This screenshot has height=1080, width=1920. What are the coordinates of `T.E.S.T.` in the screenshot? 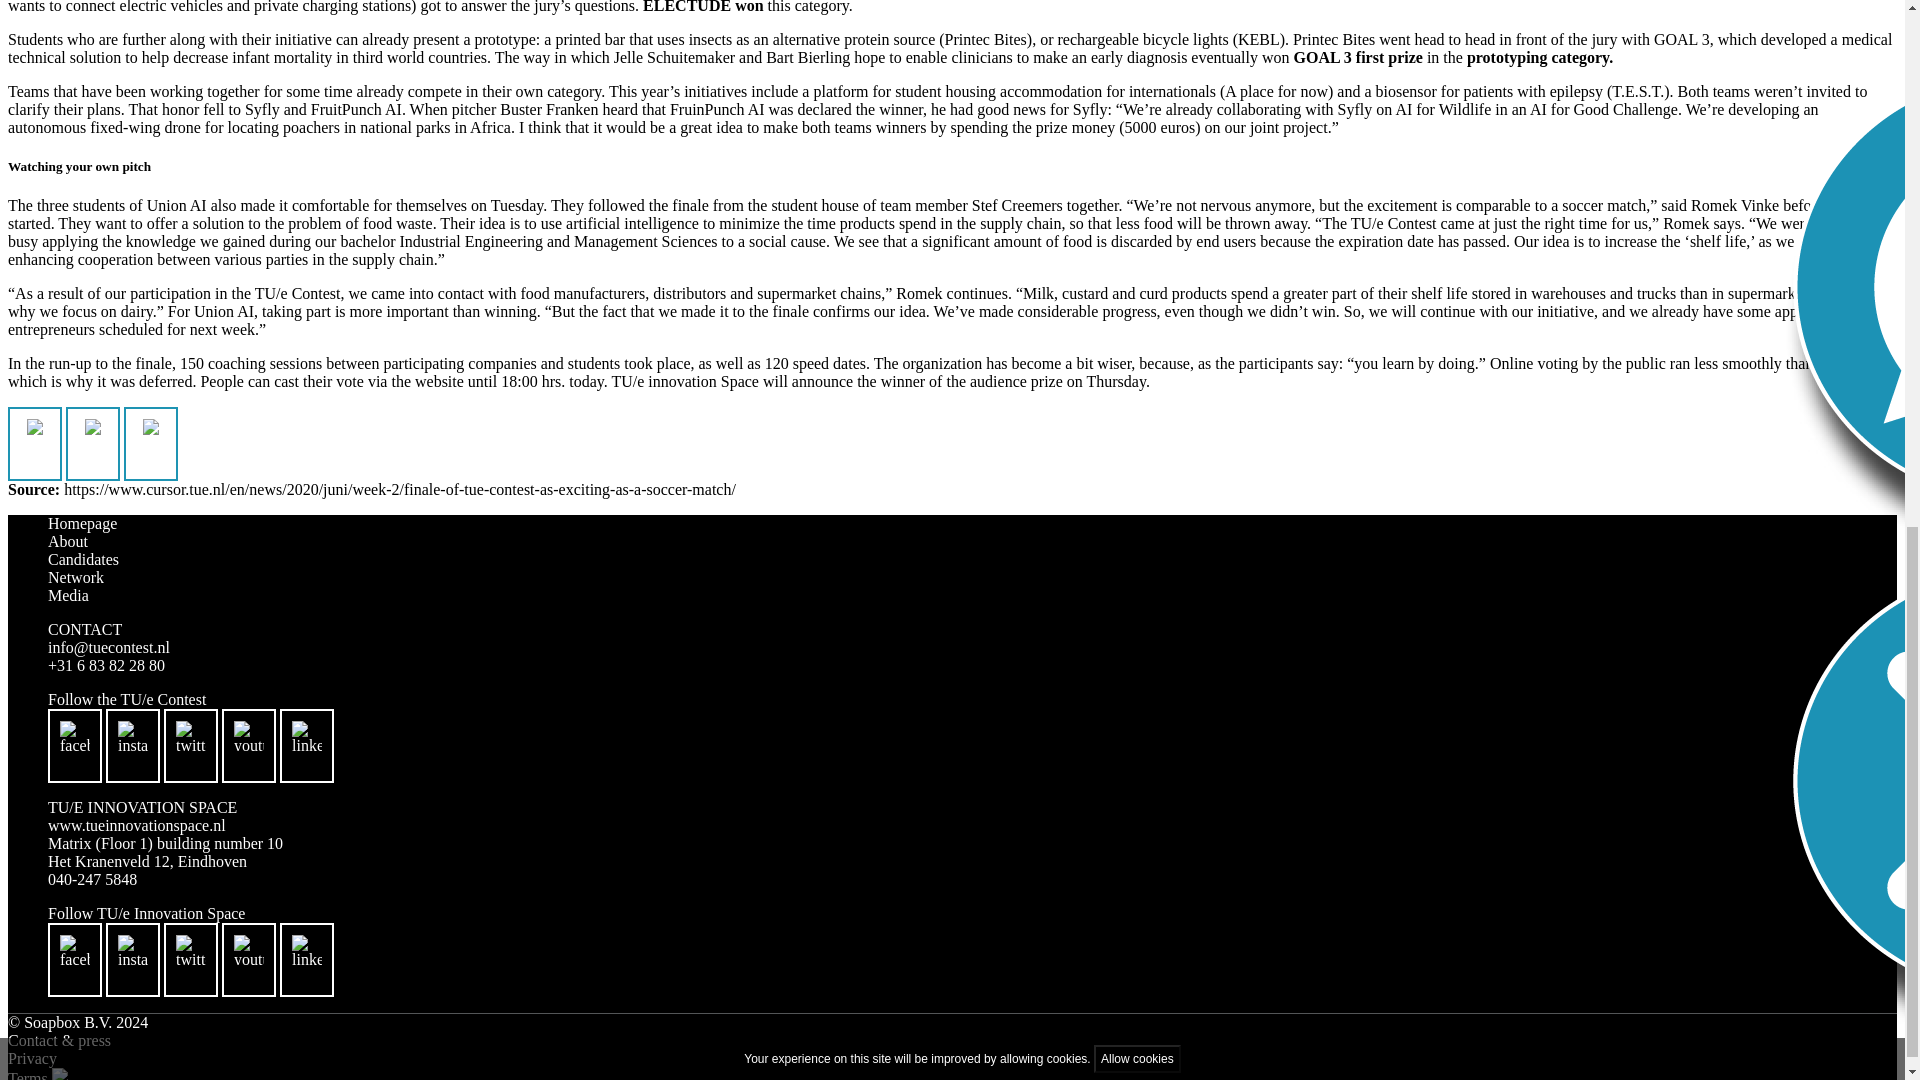 It's located at (1638, 92).